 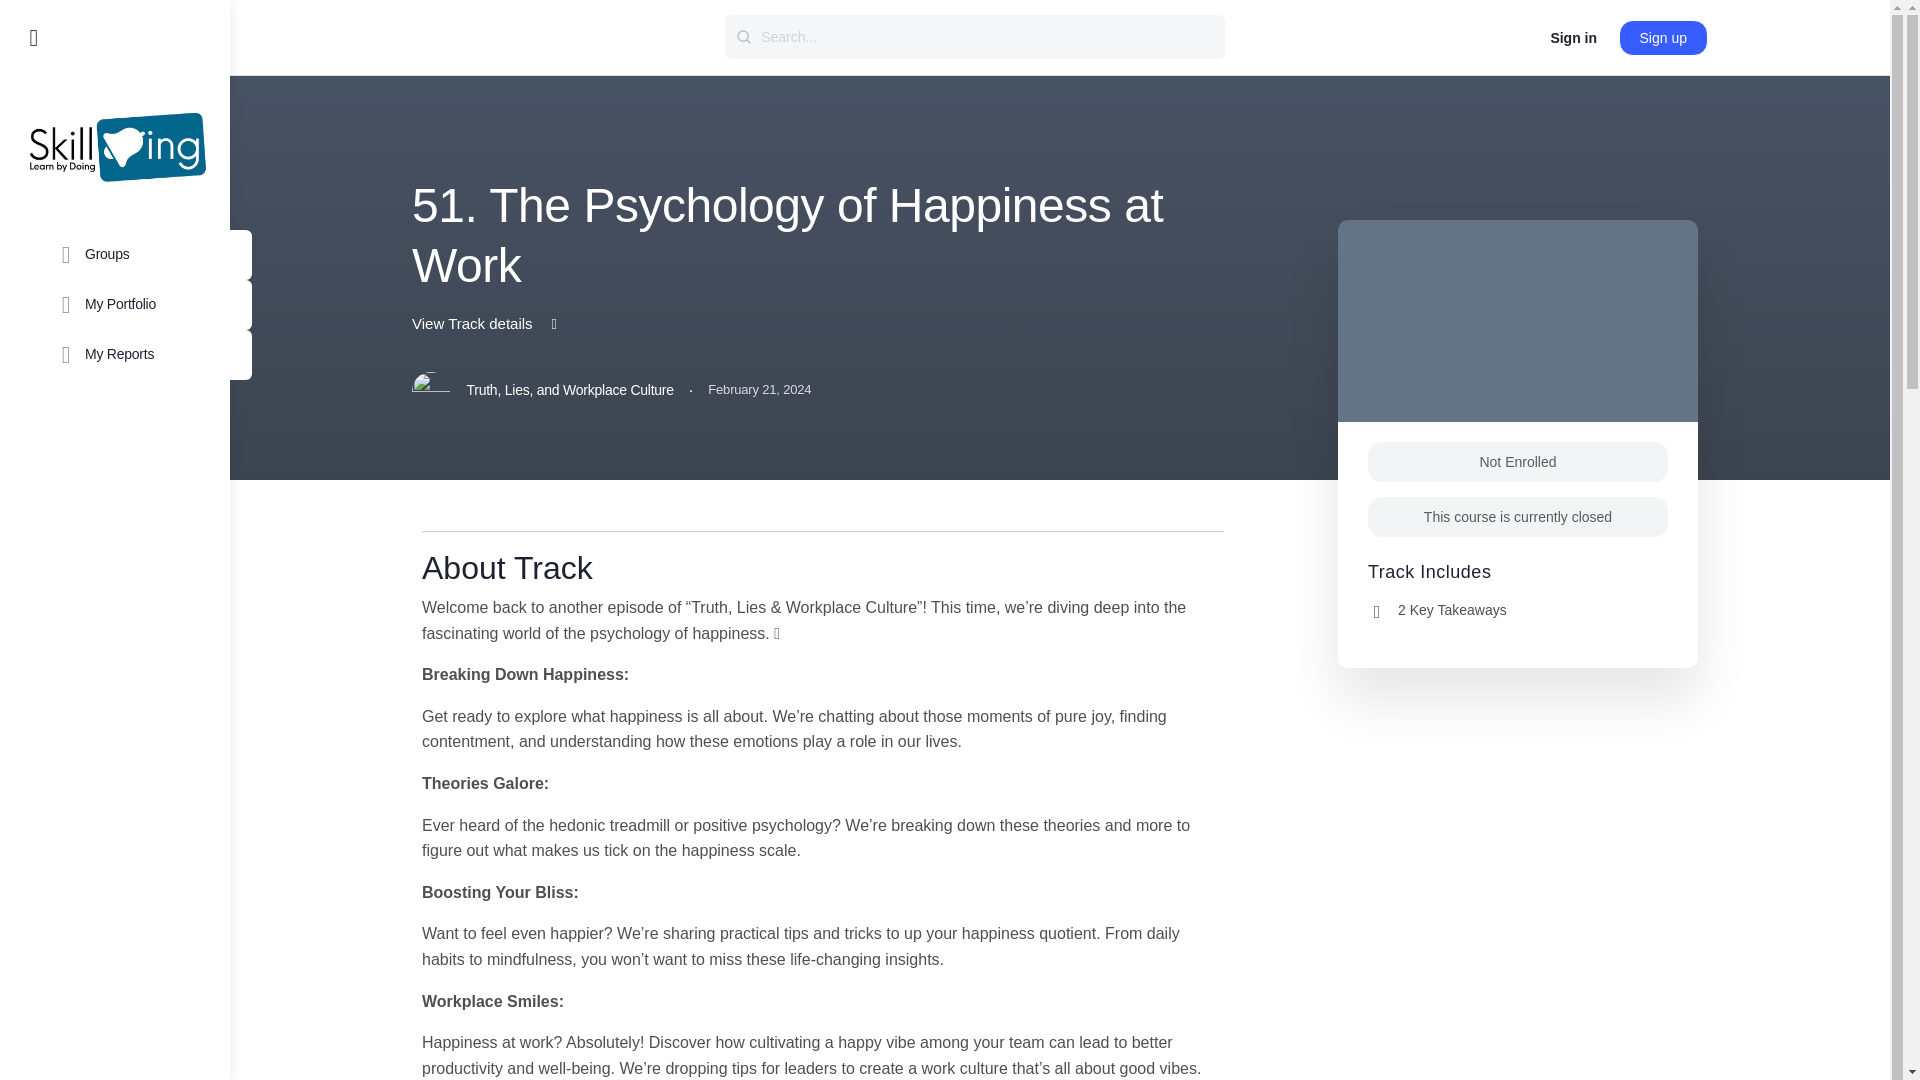 What do you see at coordinates (1572, 38) in the screenshot?
I see `Sign in` at bounding box center [1572, 38].